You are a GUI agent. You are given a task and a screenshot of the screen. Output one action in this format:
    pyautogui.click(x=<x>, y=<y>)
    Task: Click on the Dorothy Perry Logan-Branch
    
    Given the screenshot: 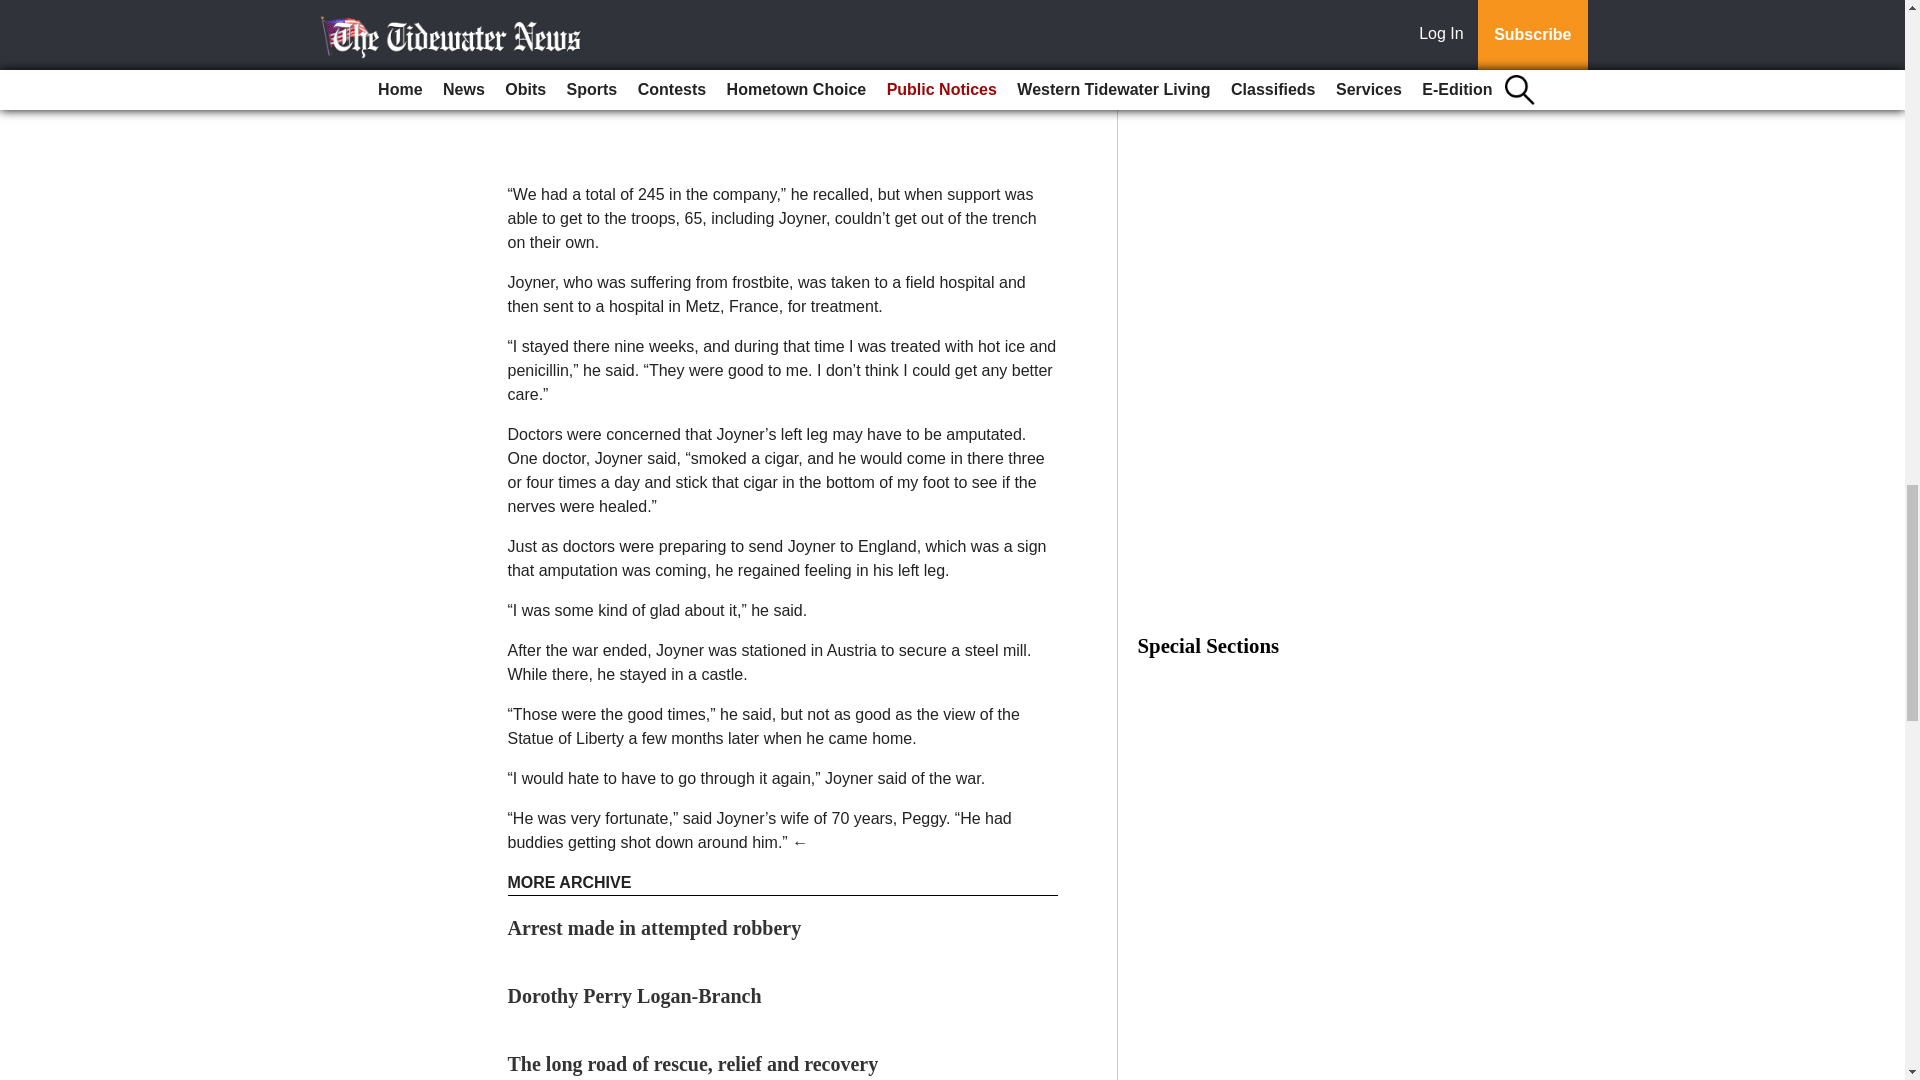 What is the action you would take?
    pyautogui.click(x=635, y=995)
    